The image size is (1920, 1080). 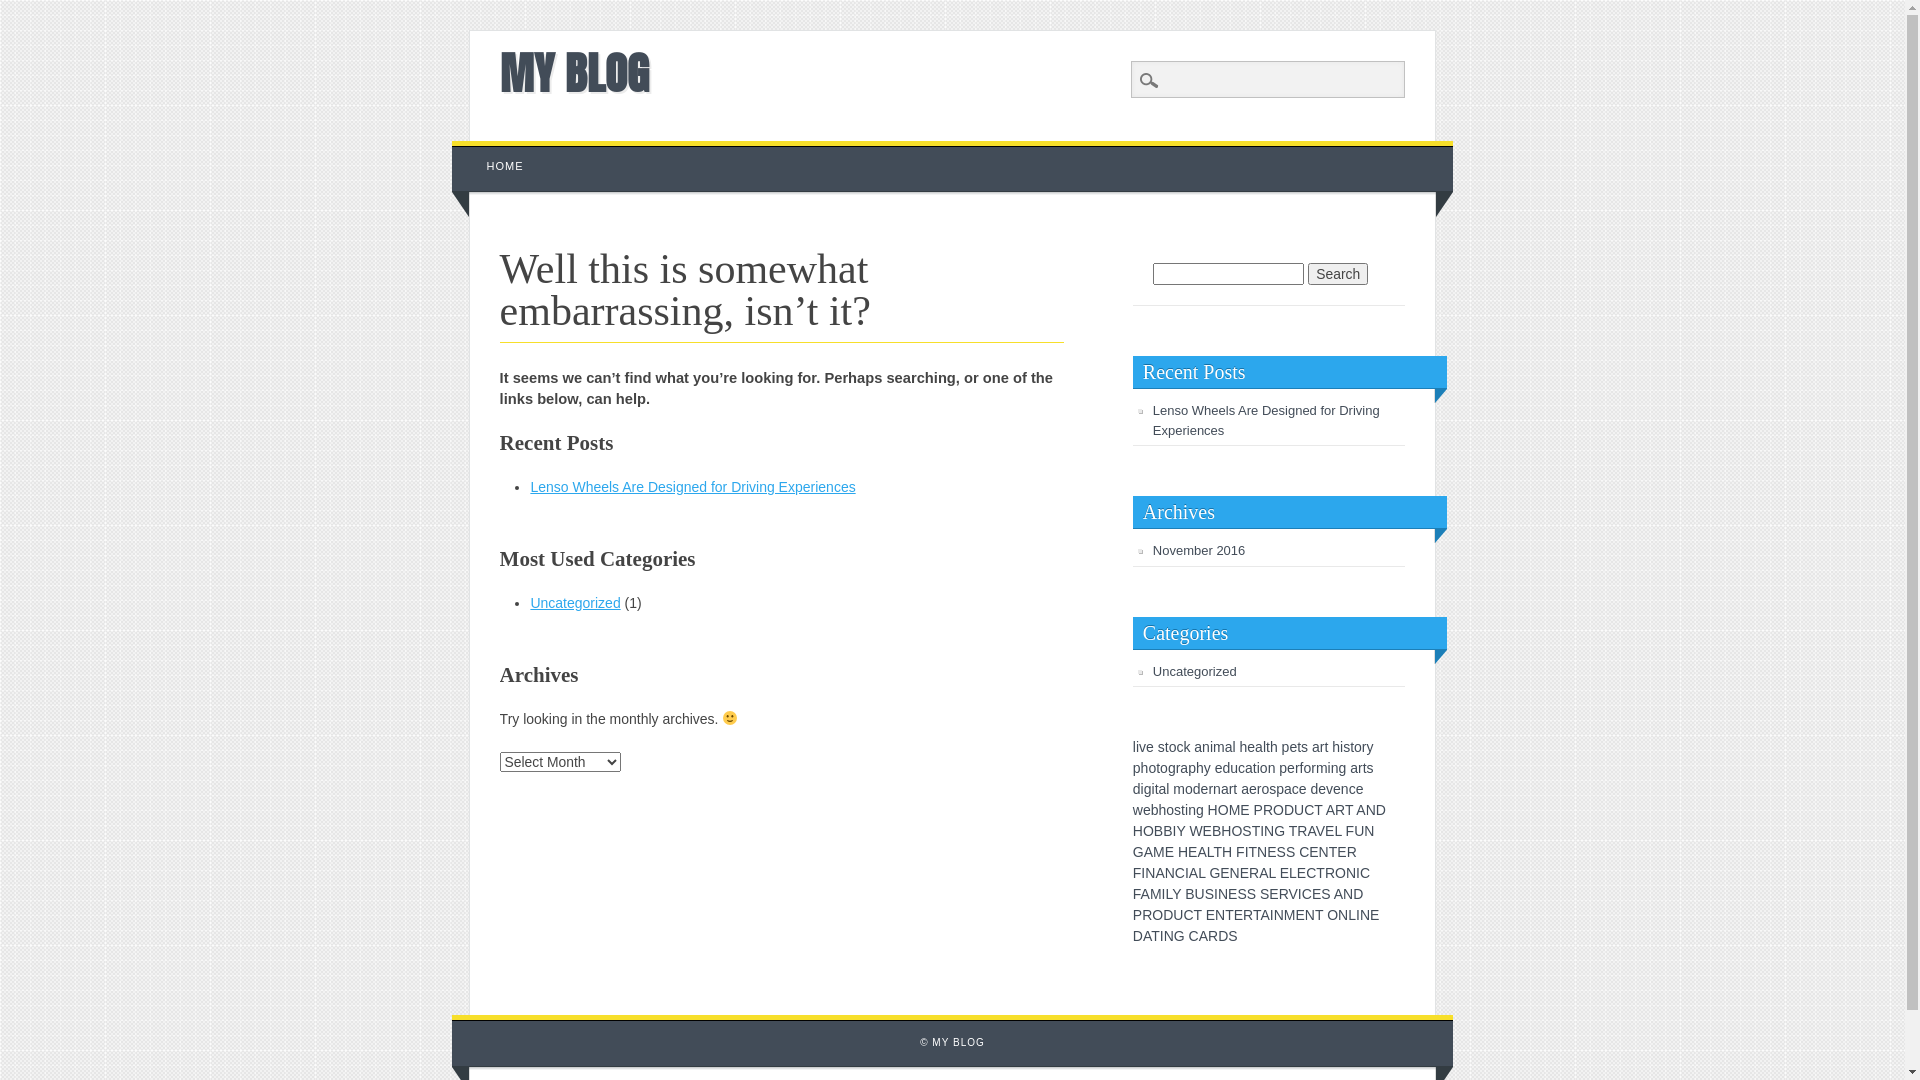 I want to click on n, so click(x=1272, y=768).